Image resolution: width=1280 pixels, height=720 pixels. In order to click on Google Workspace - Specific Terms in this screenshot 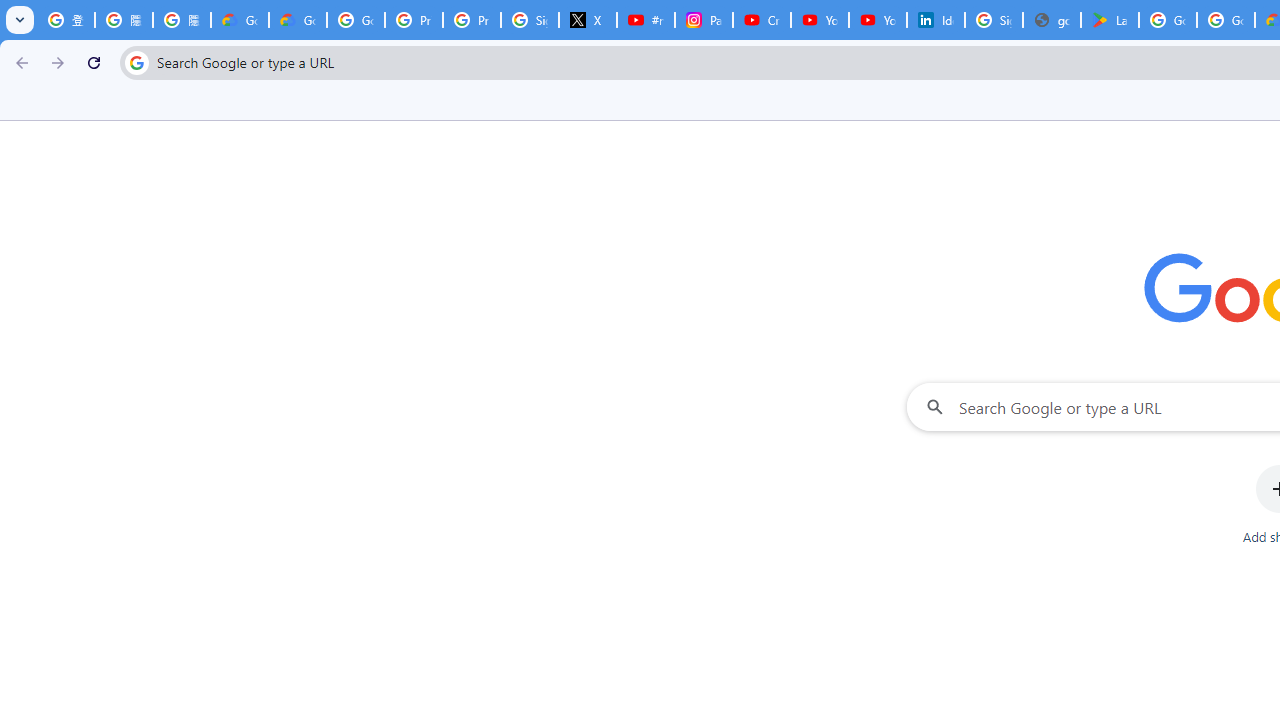, I will do `click(1226, 20)`.